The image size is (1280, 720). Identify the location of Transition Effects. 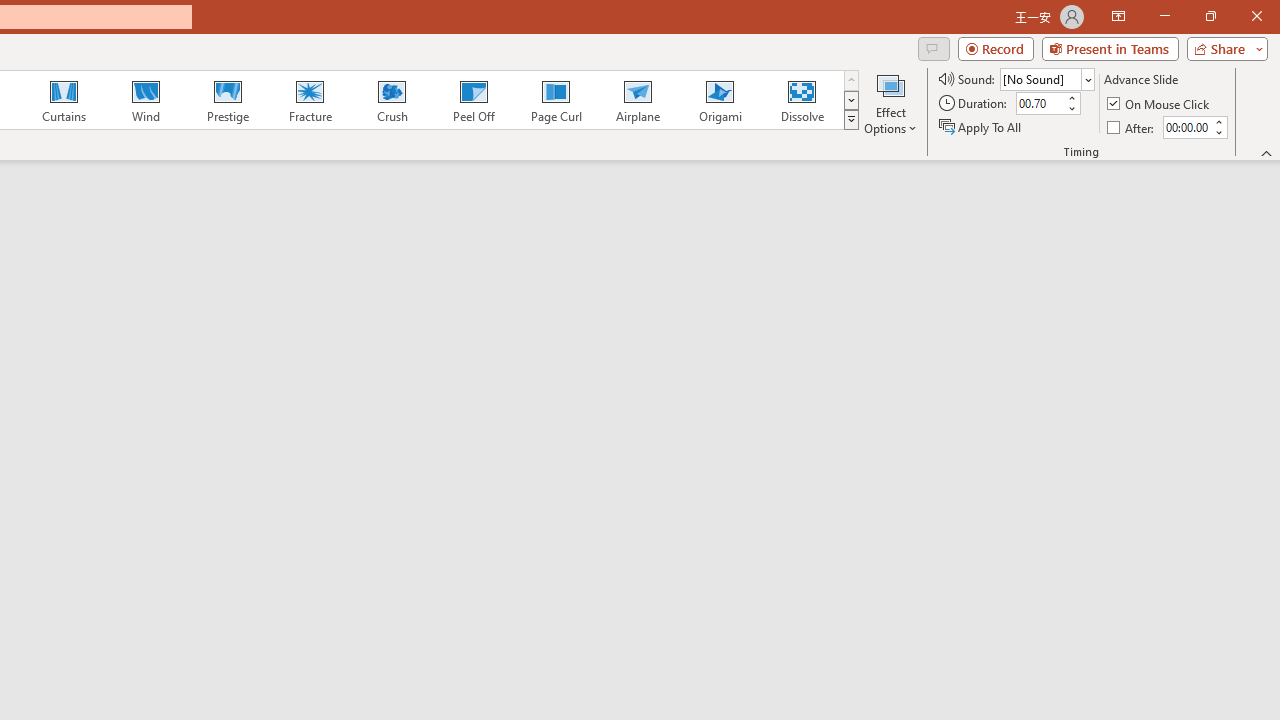
(850, 120).